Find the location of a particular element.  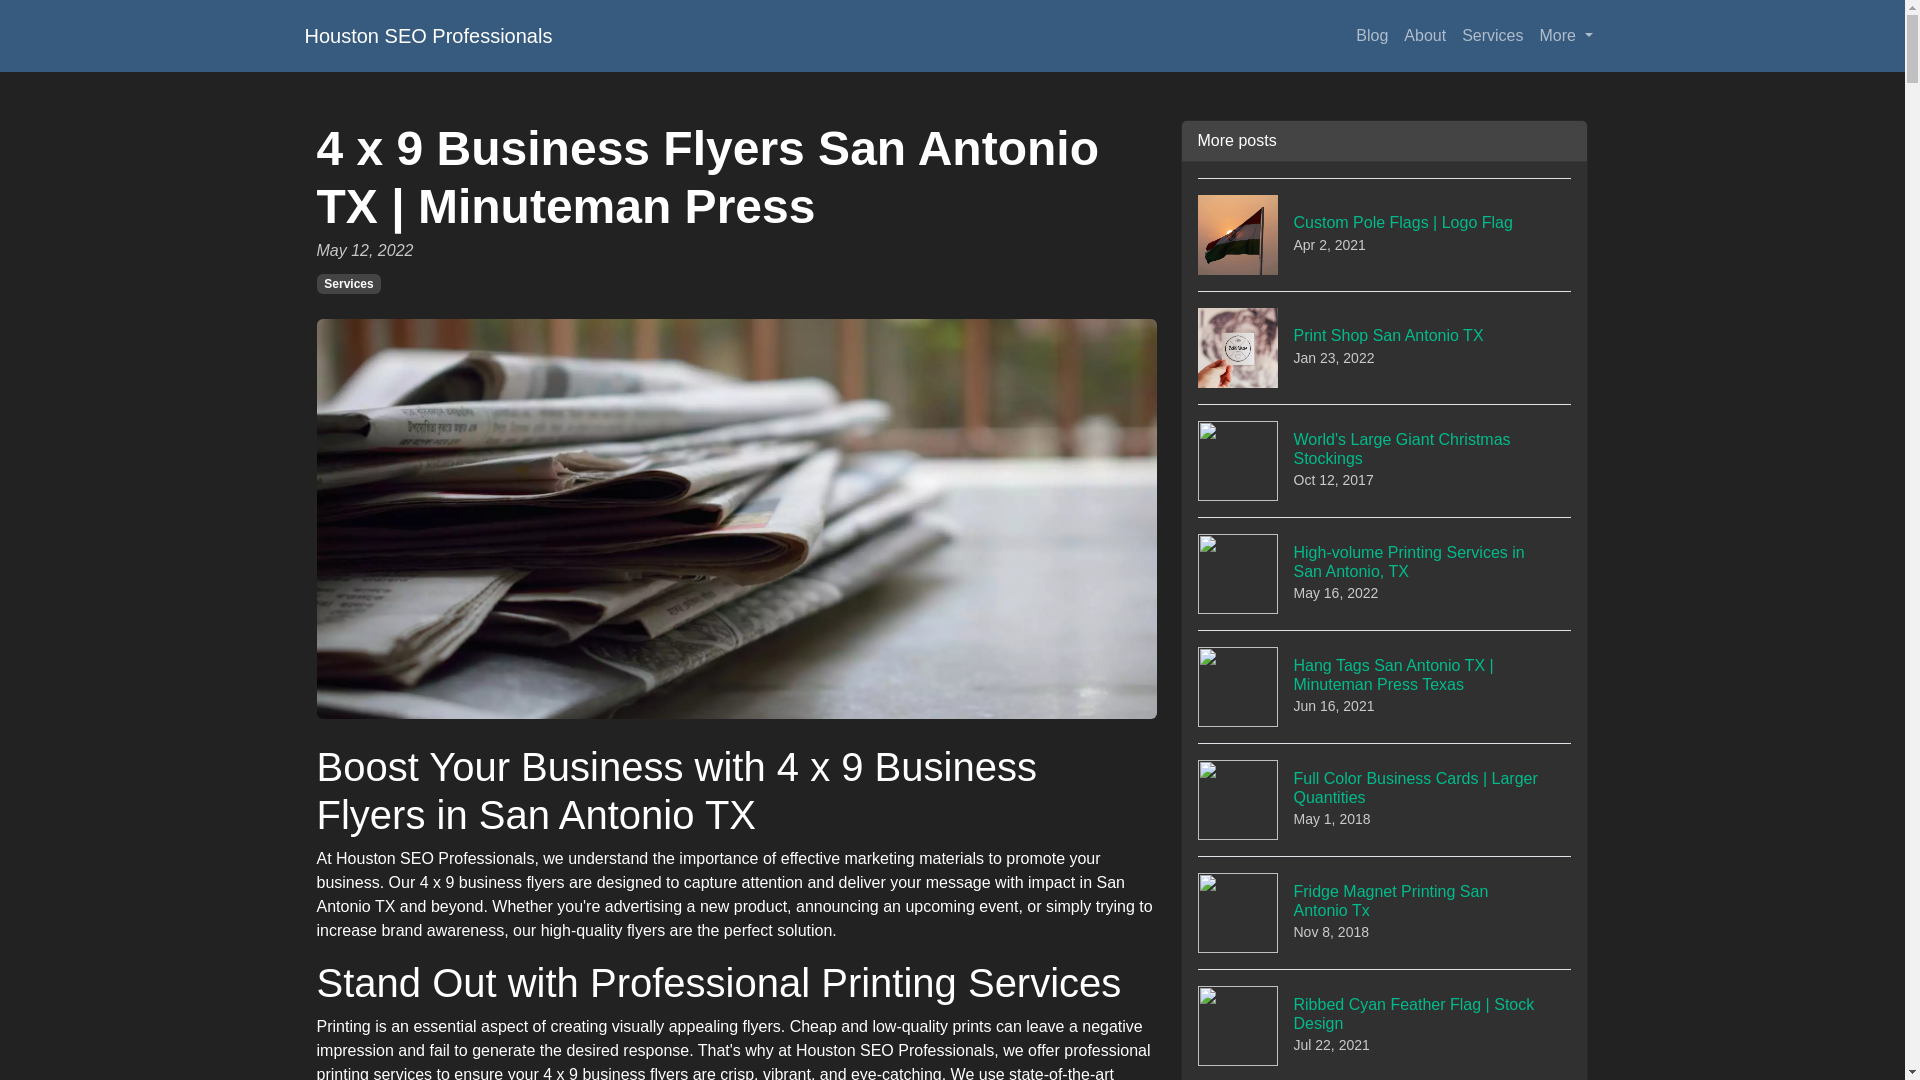

More is located at coordinates (1385, 346).